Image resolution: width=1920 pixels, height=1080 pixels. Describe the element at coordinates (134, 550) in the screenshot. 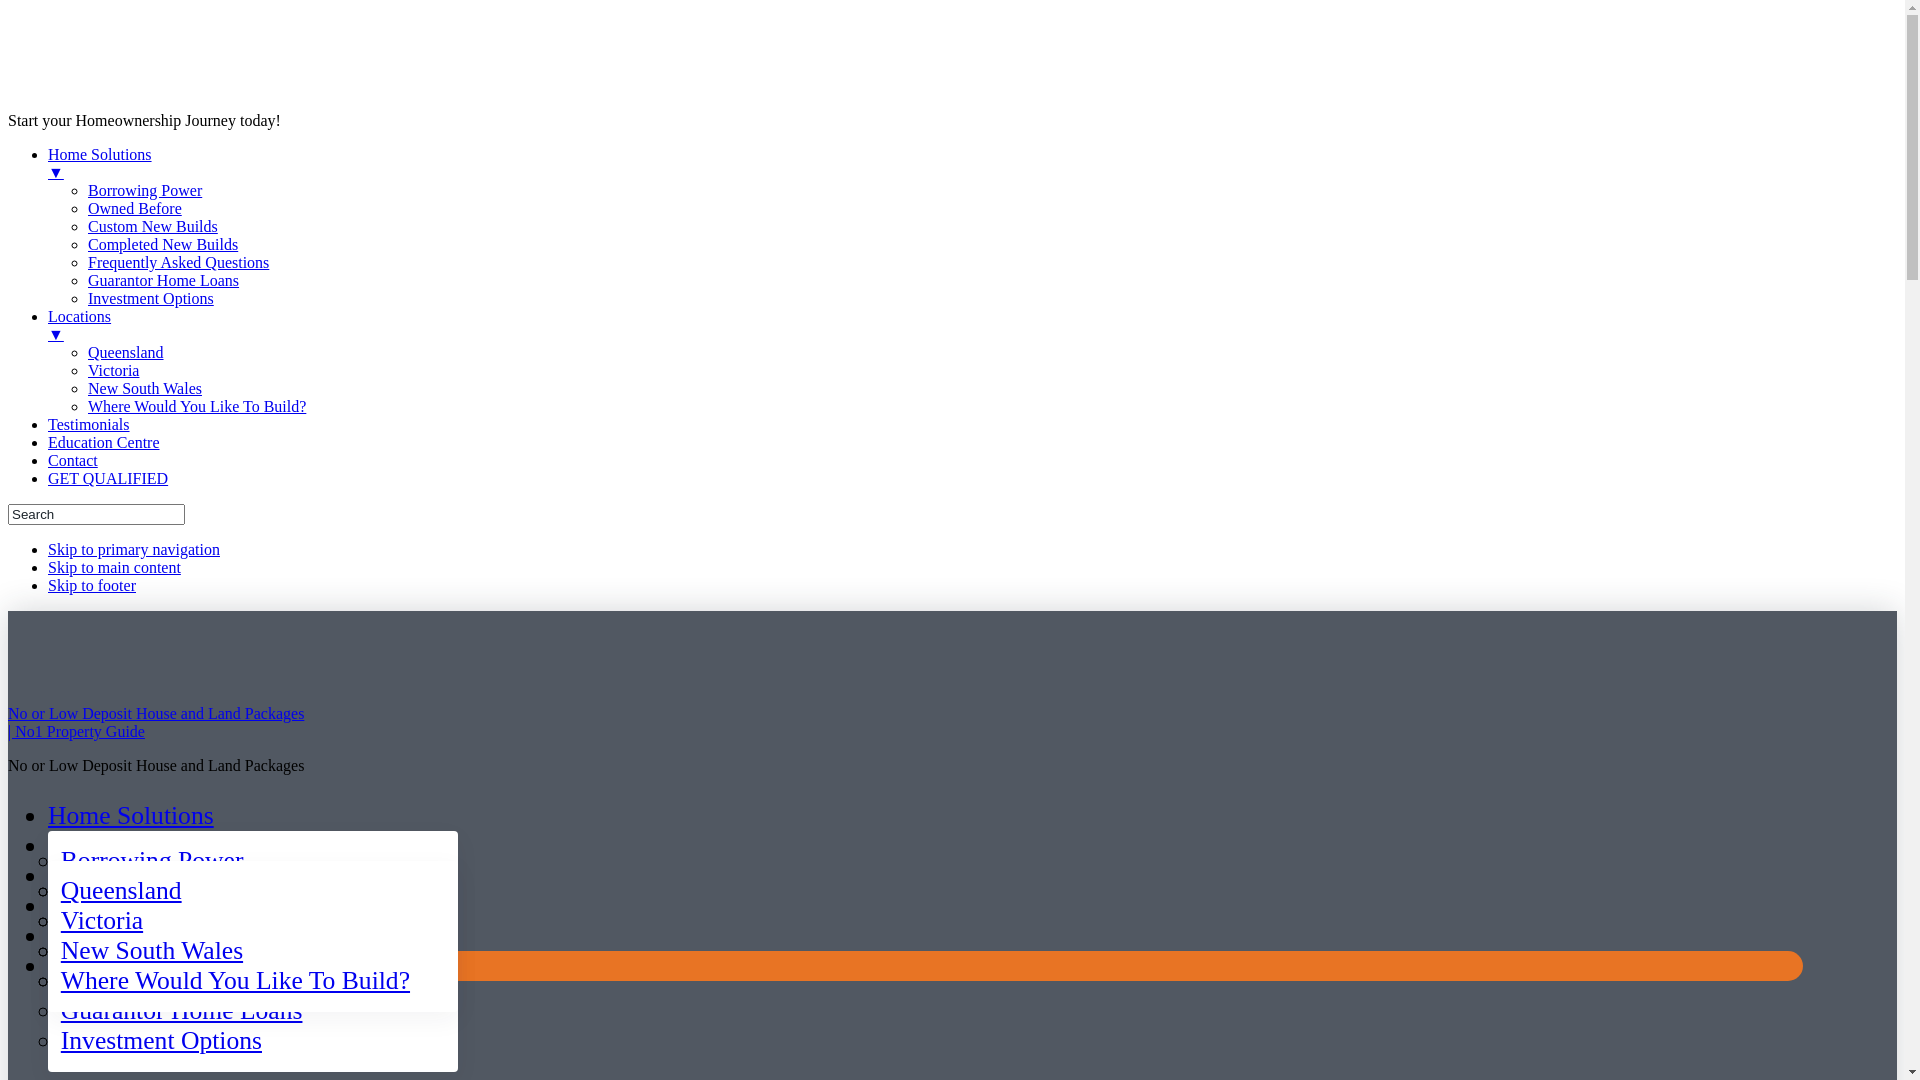

I see `Skip to primary navigation` at that location.